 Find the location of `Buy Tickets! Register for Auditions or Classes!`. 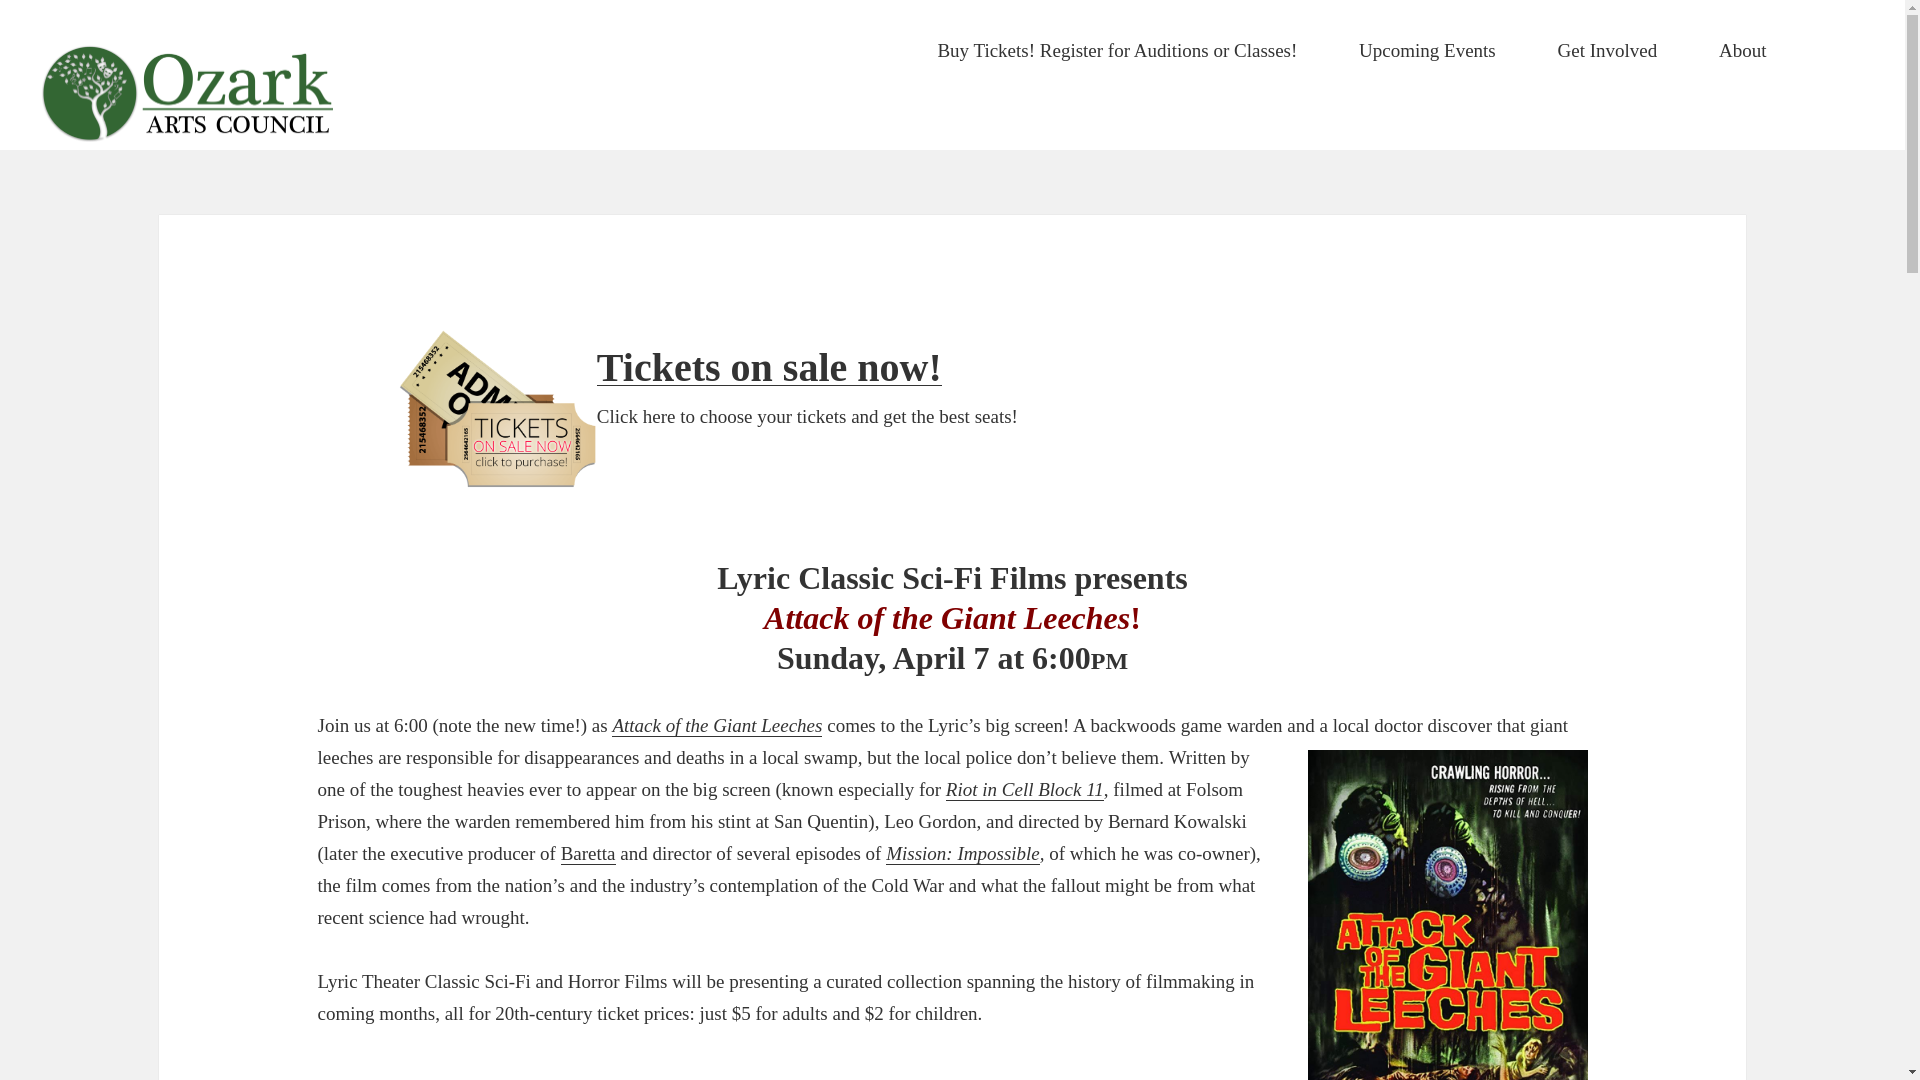

Buy Tickets! Register for Auditions or Classes! is located at coordinates (1116, 51).